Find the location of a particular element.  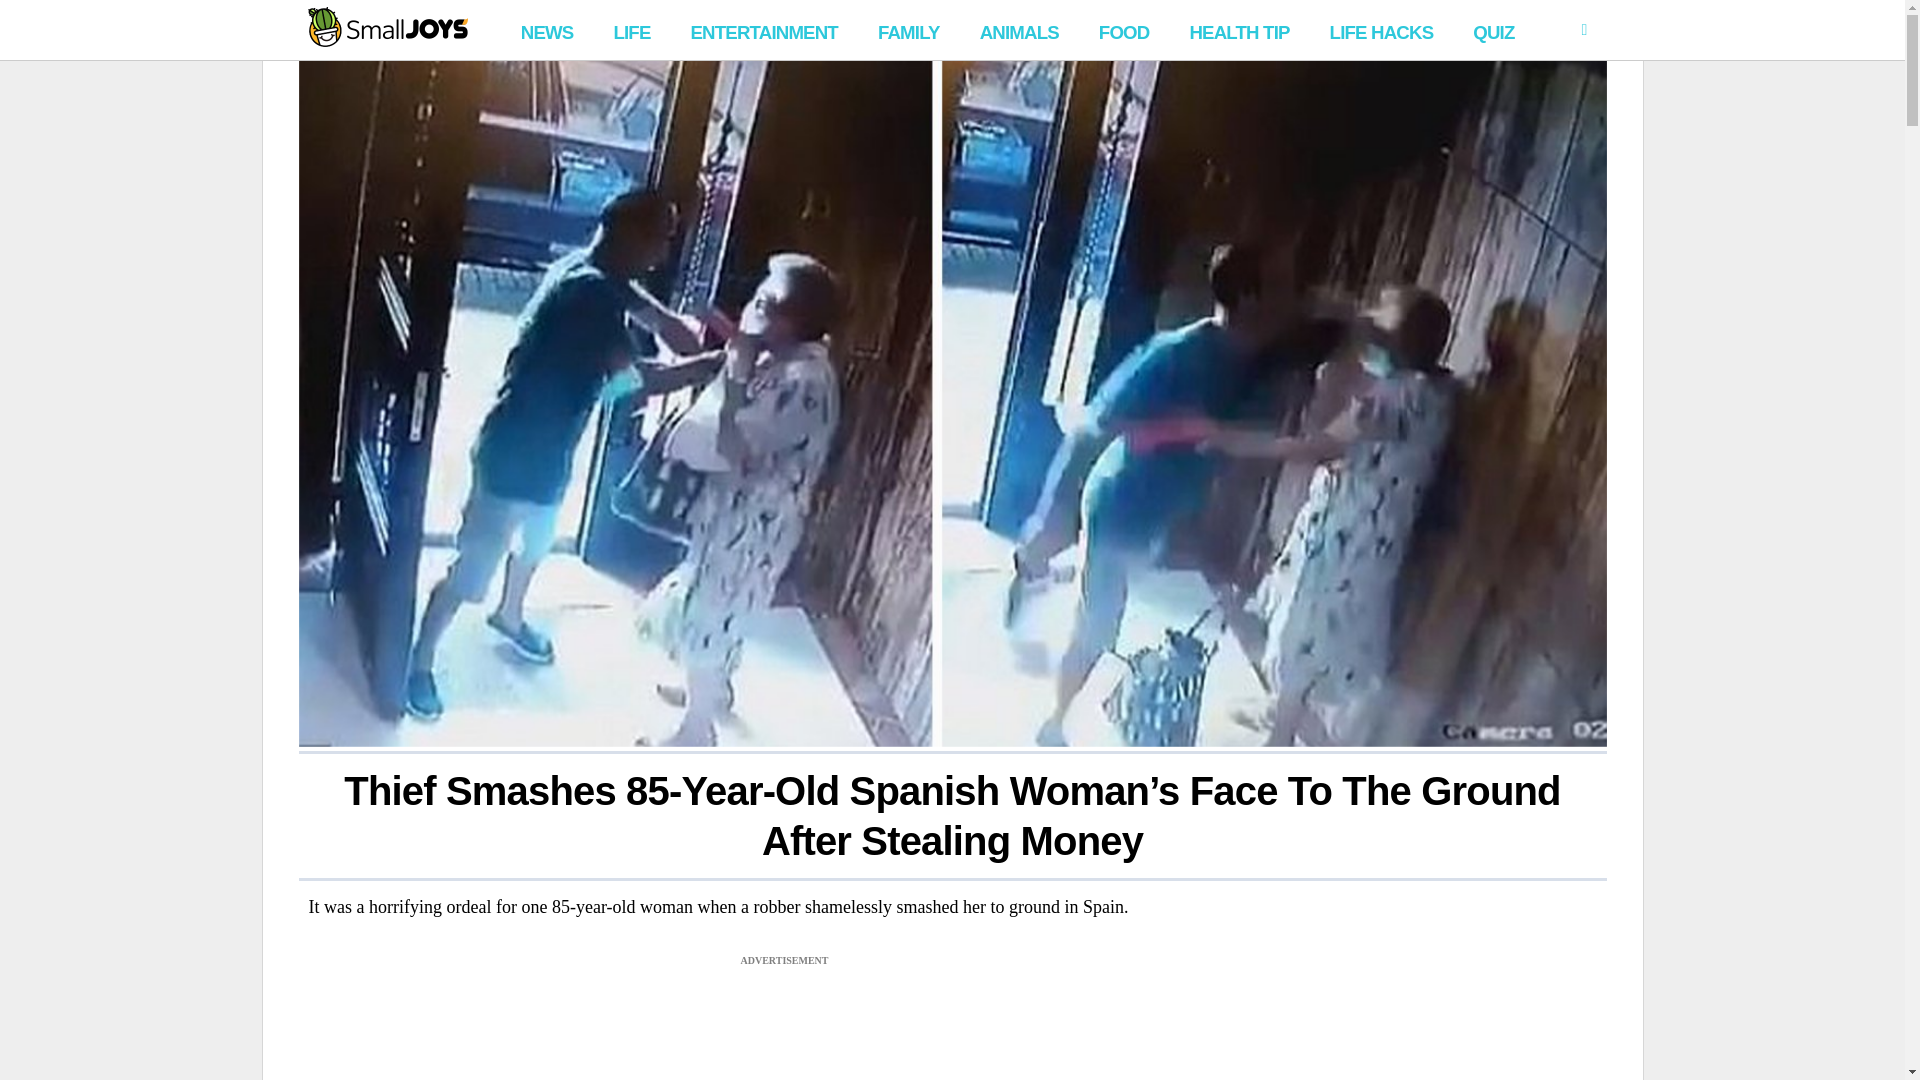

FAMILY is located at coordinates (908, 30).